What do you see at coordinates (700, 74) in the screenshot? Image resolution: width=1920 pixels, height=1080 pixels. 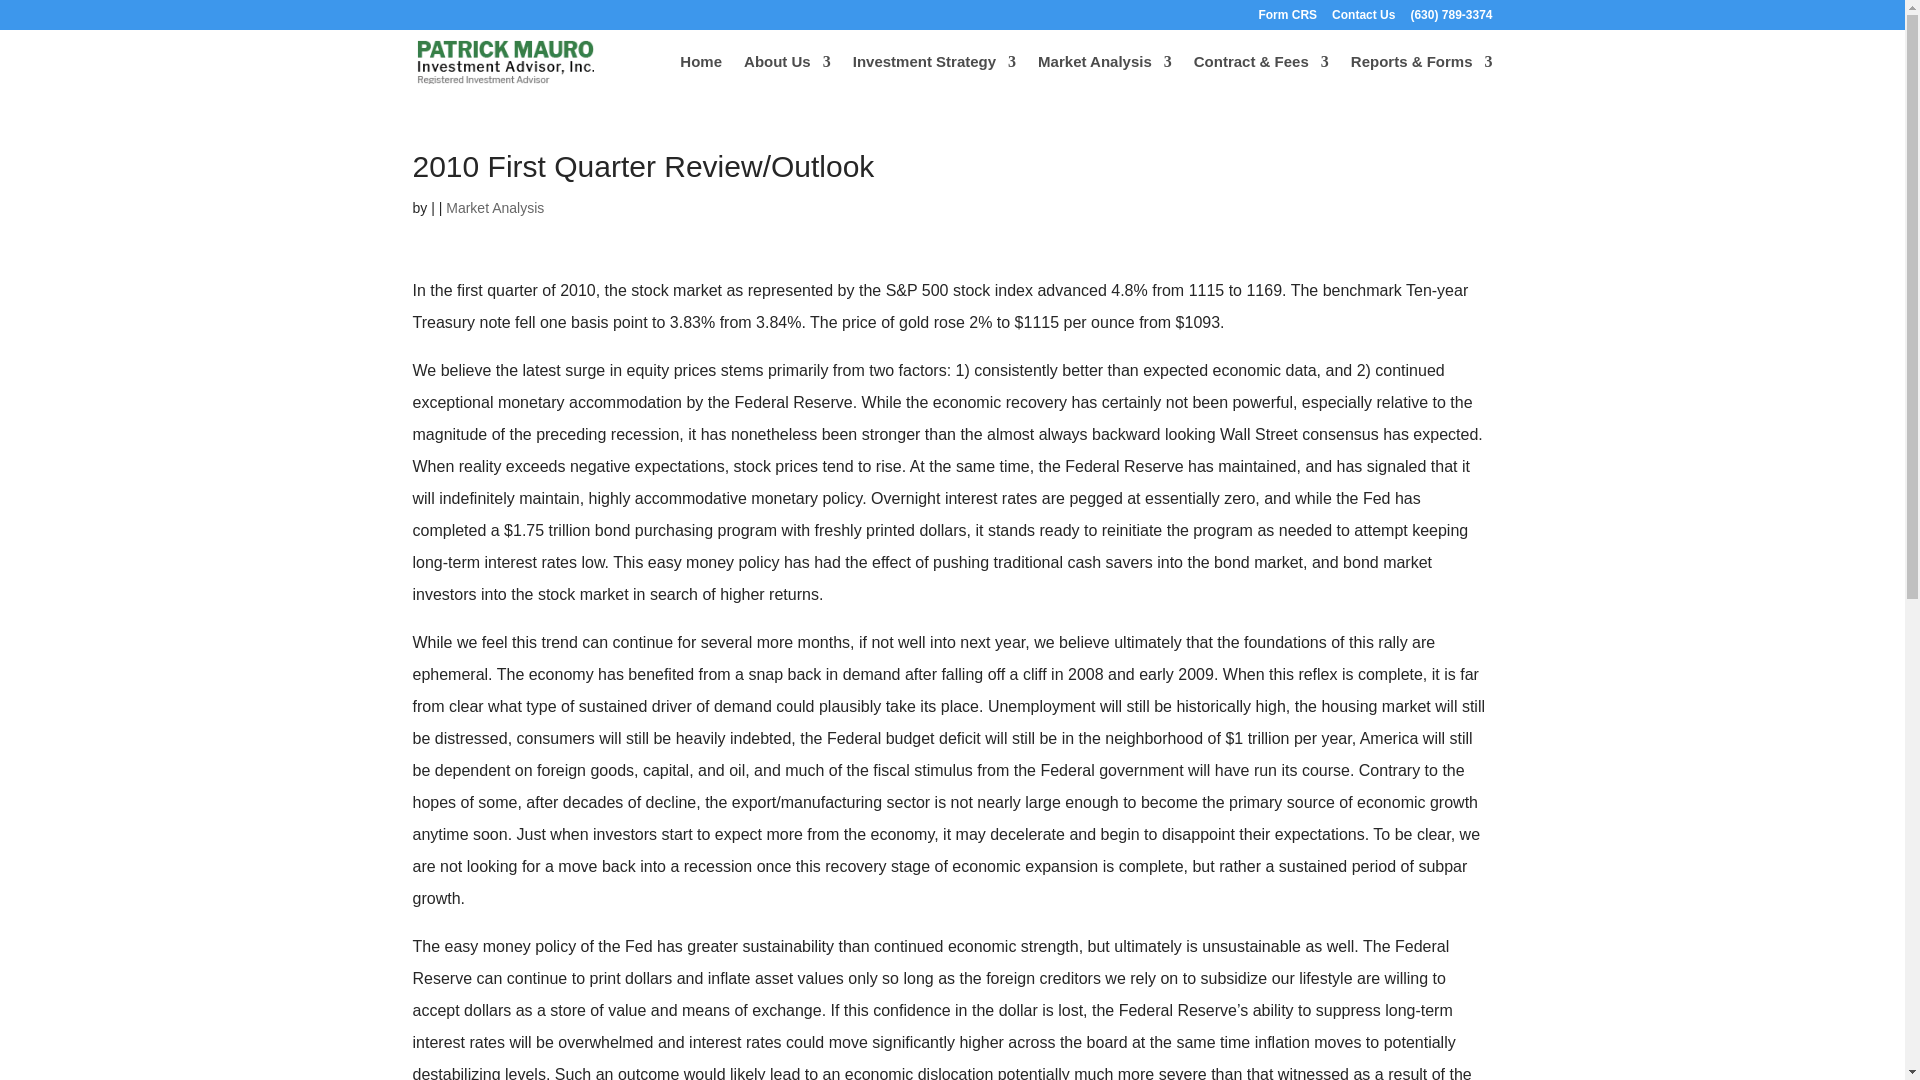 I see `Home` at bounding box center [700, 74].